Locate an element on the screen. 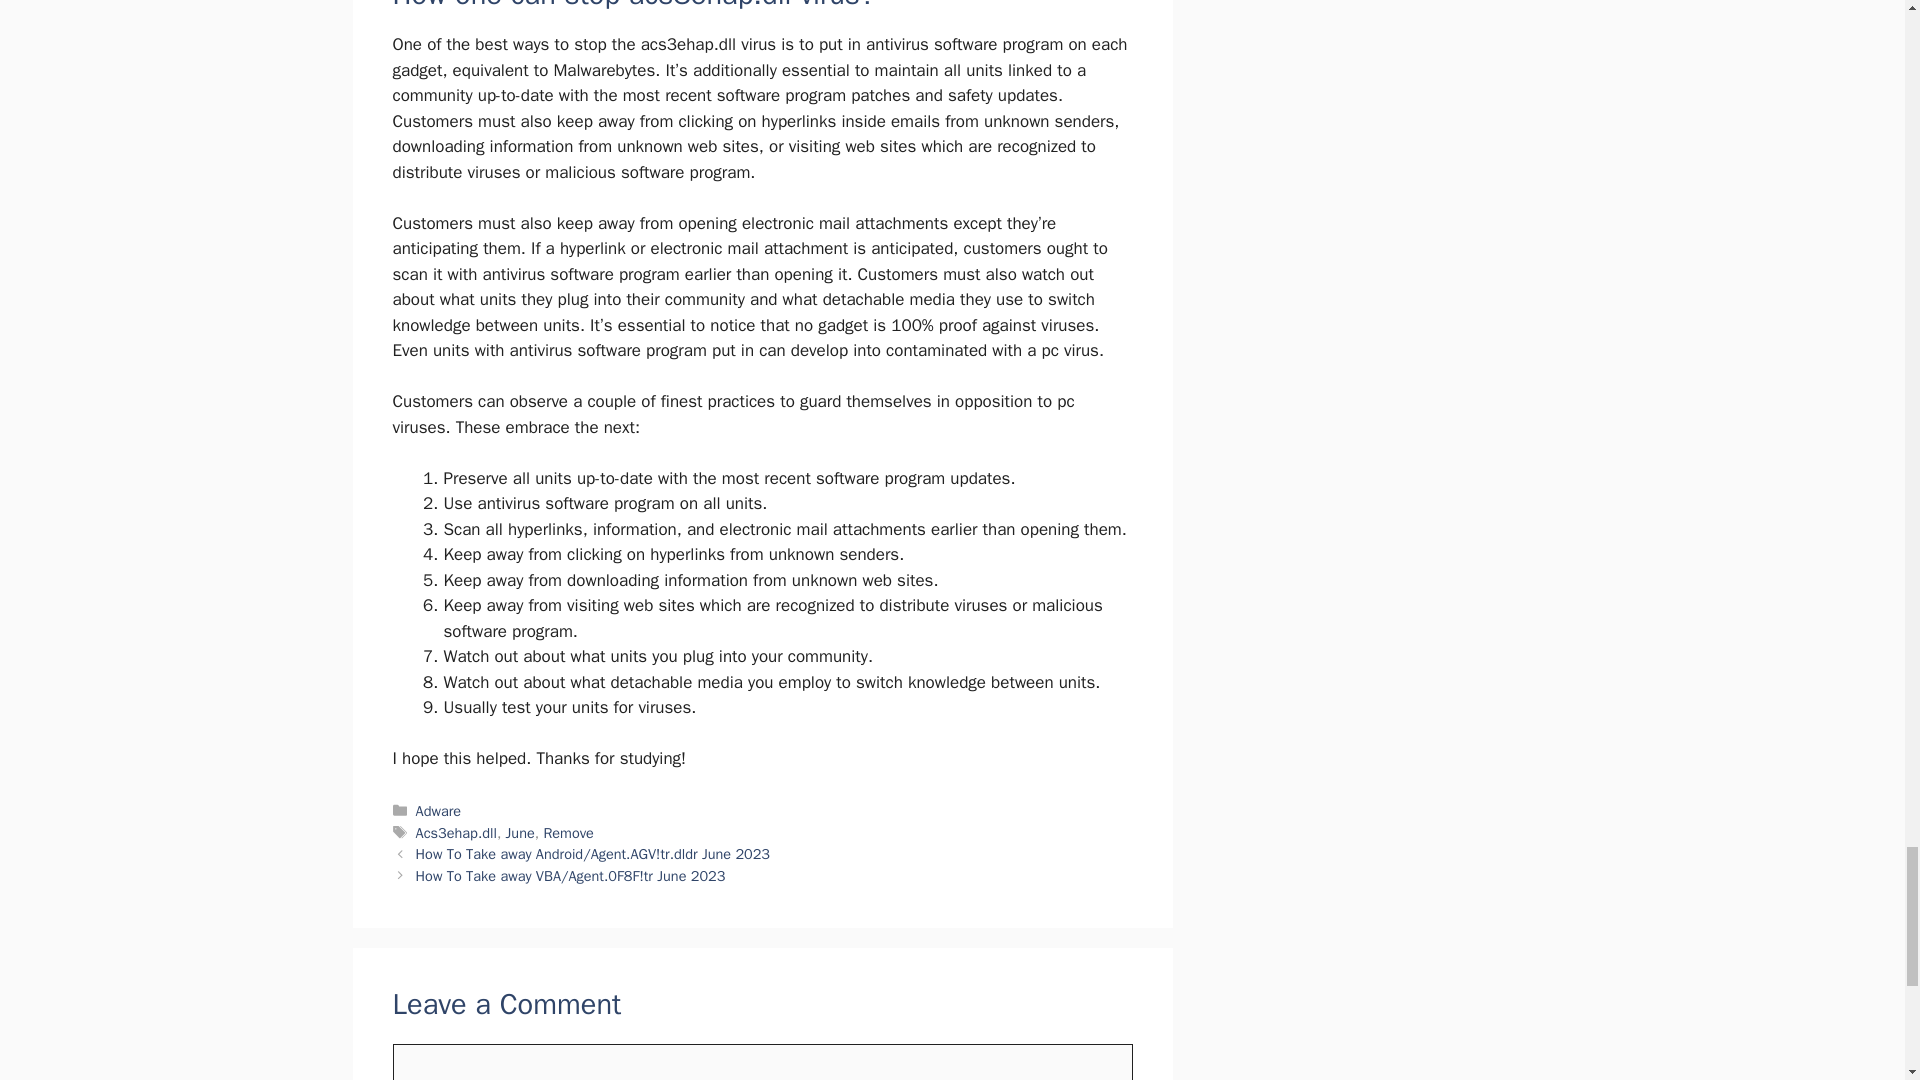  Acs3ehap.dll is located at coordinates (456, 833).